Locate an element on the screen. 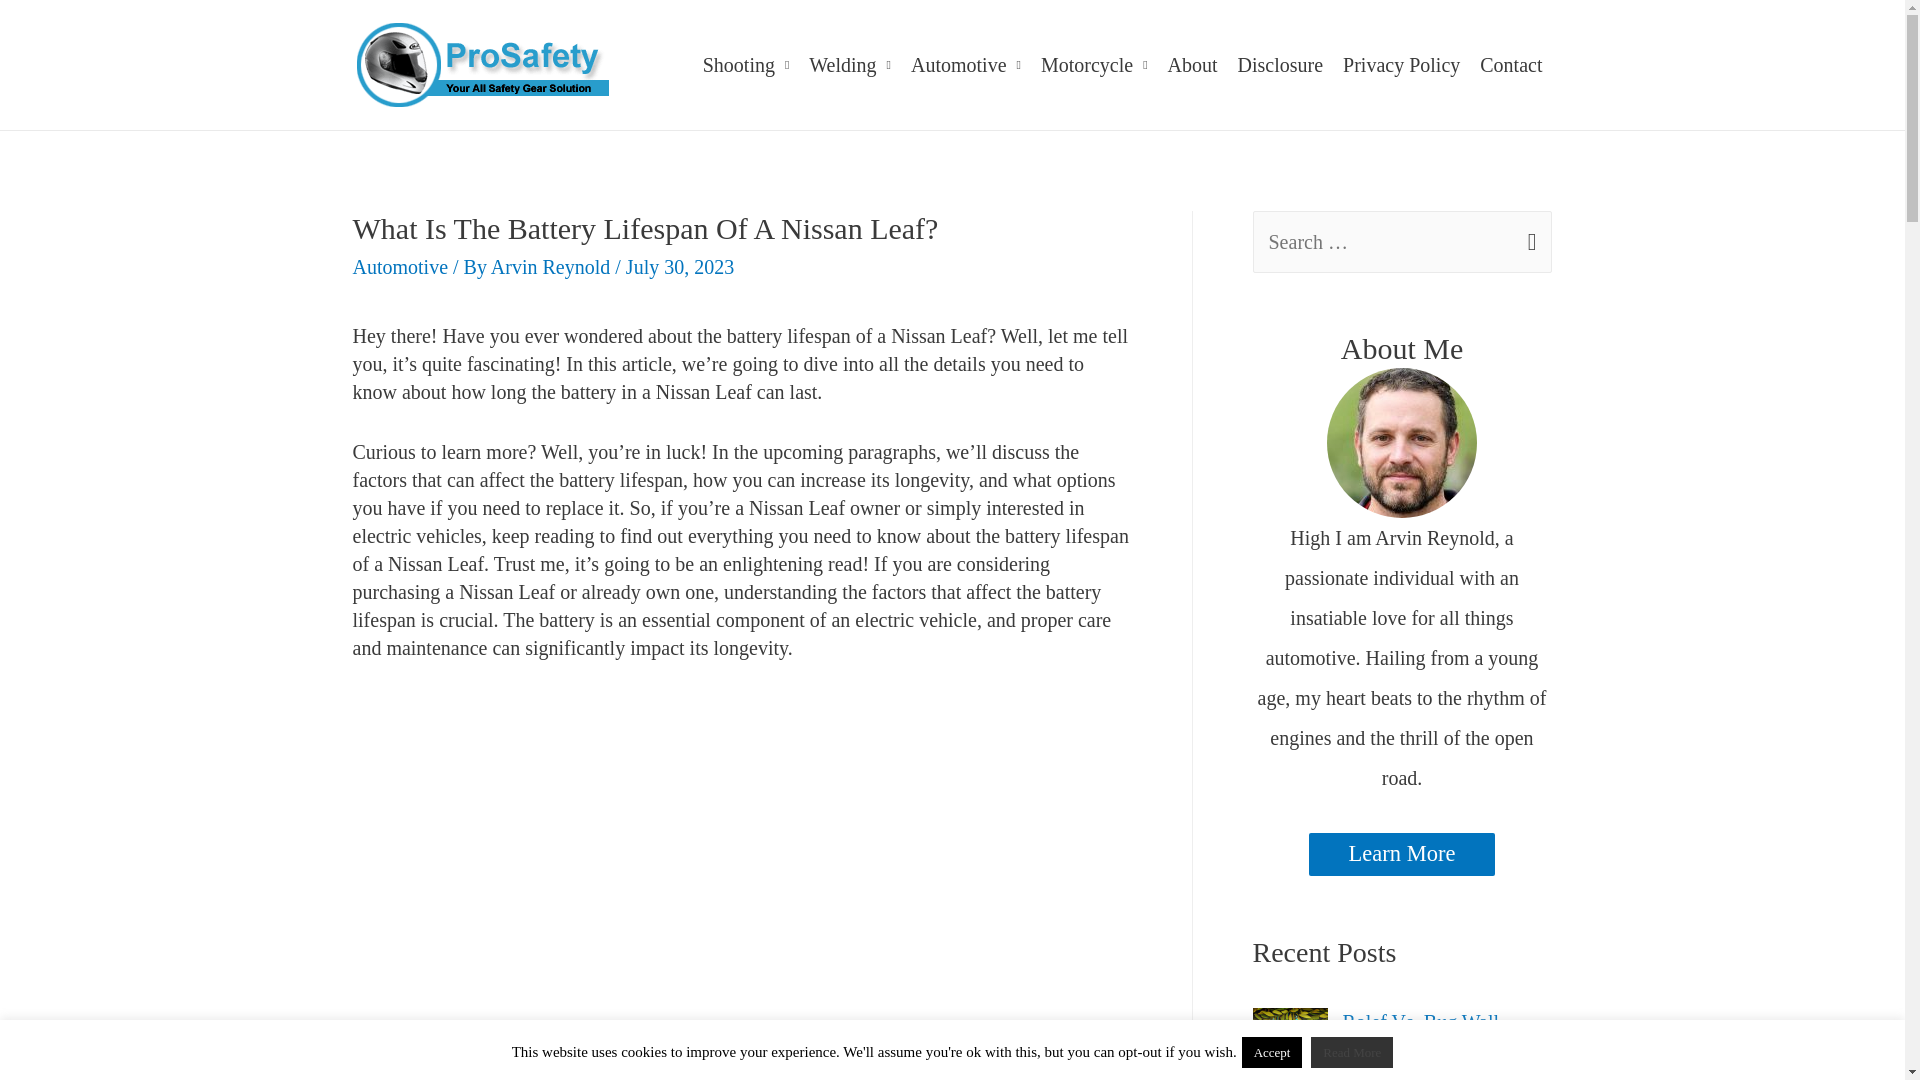 This screenshot has width=1920, height=1080. View all posts by Arvin Reynold is located at coordinates (552, 266).